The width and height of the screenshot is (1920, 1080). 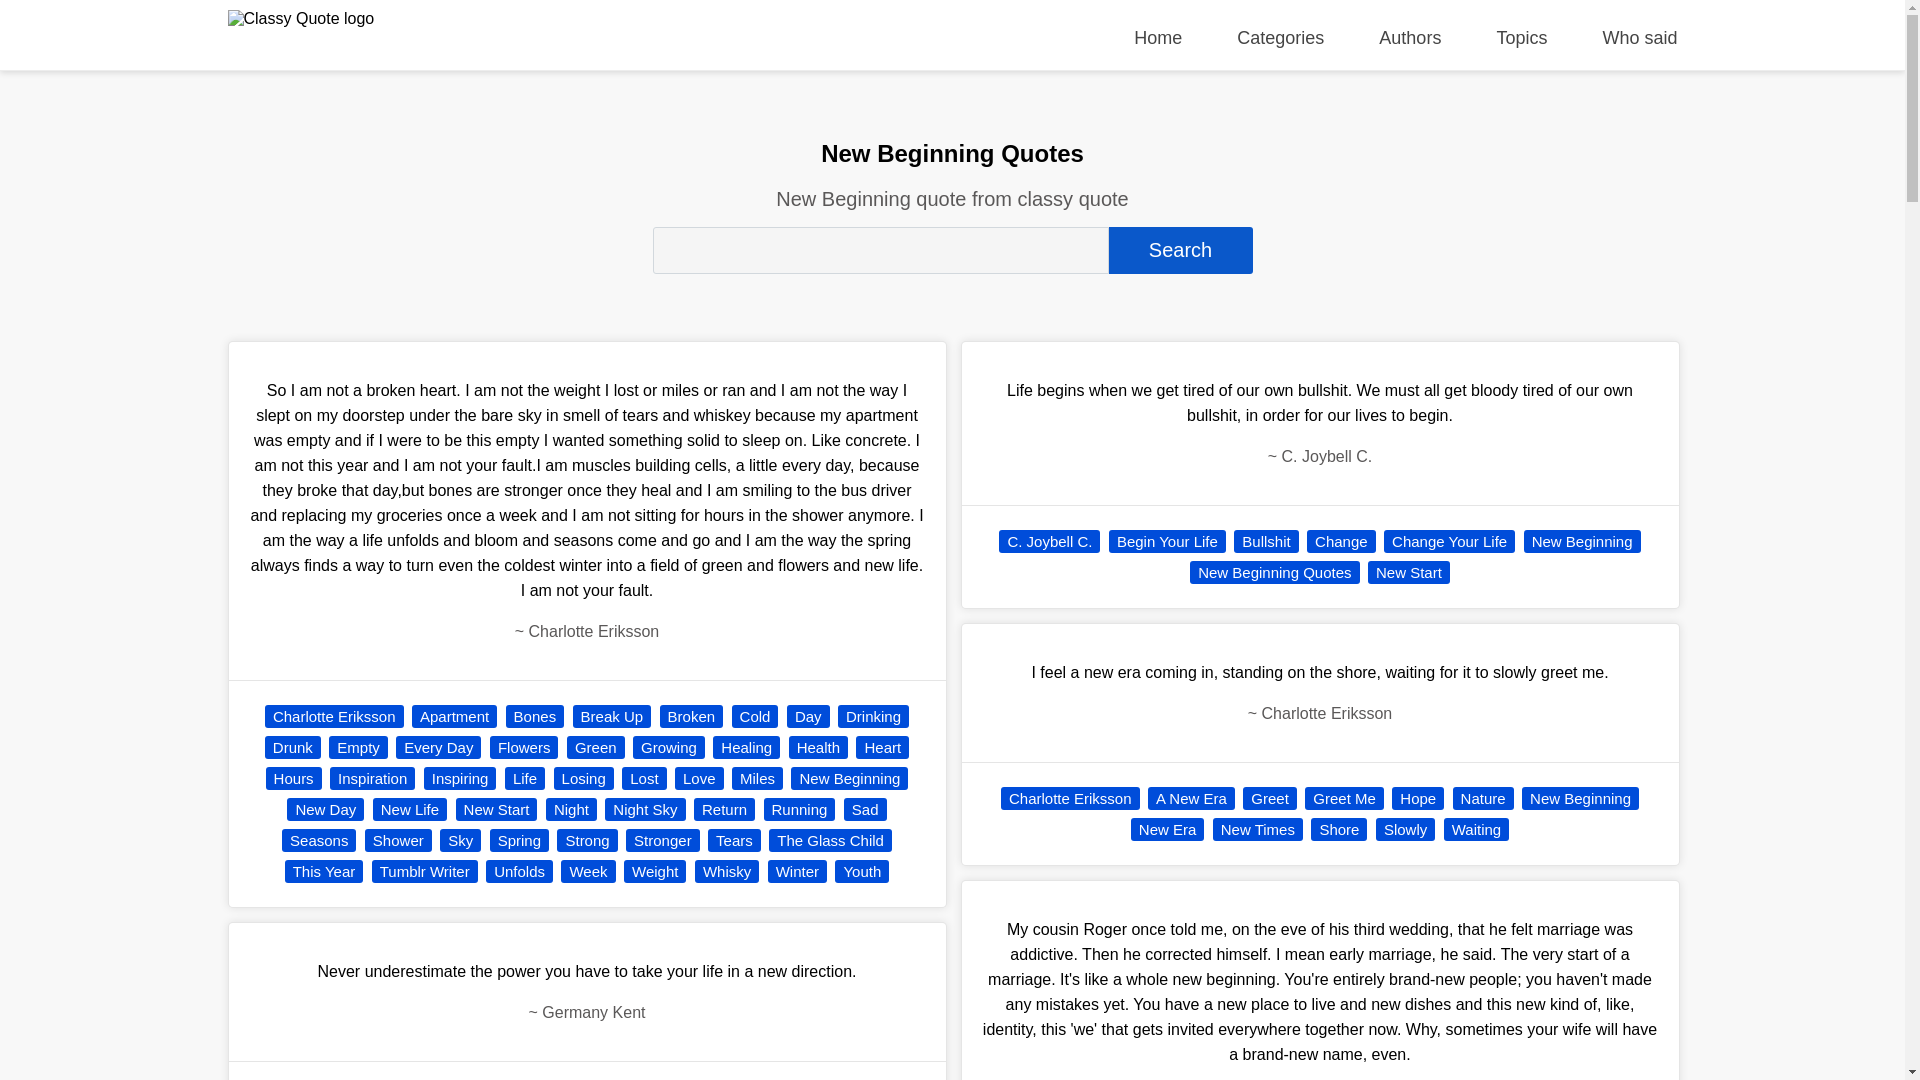 I want to click on Topics, so click(x=1521, y=38).